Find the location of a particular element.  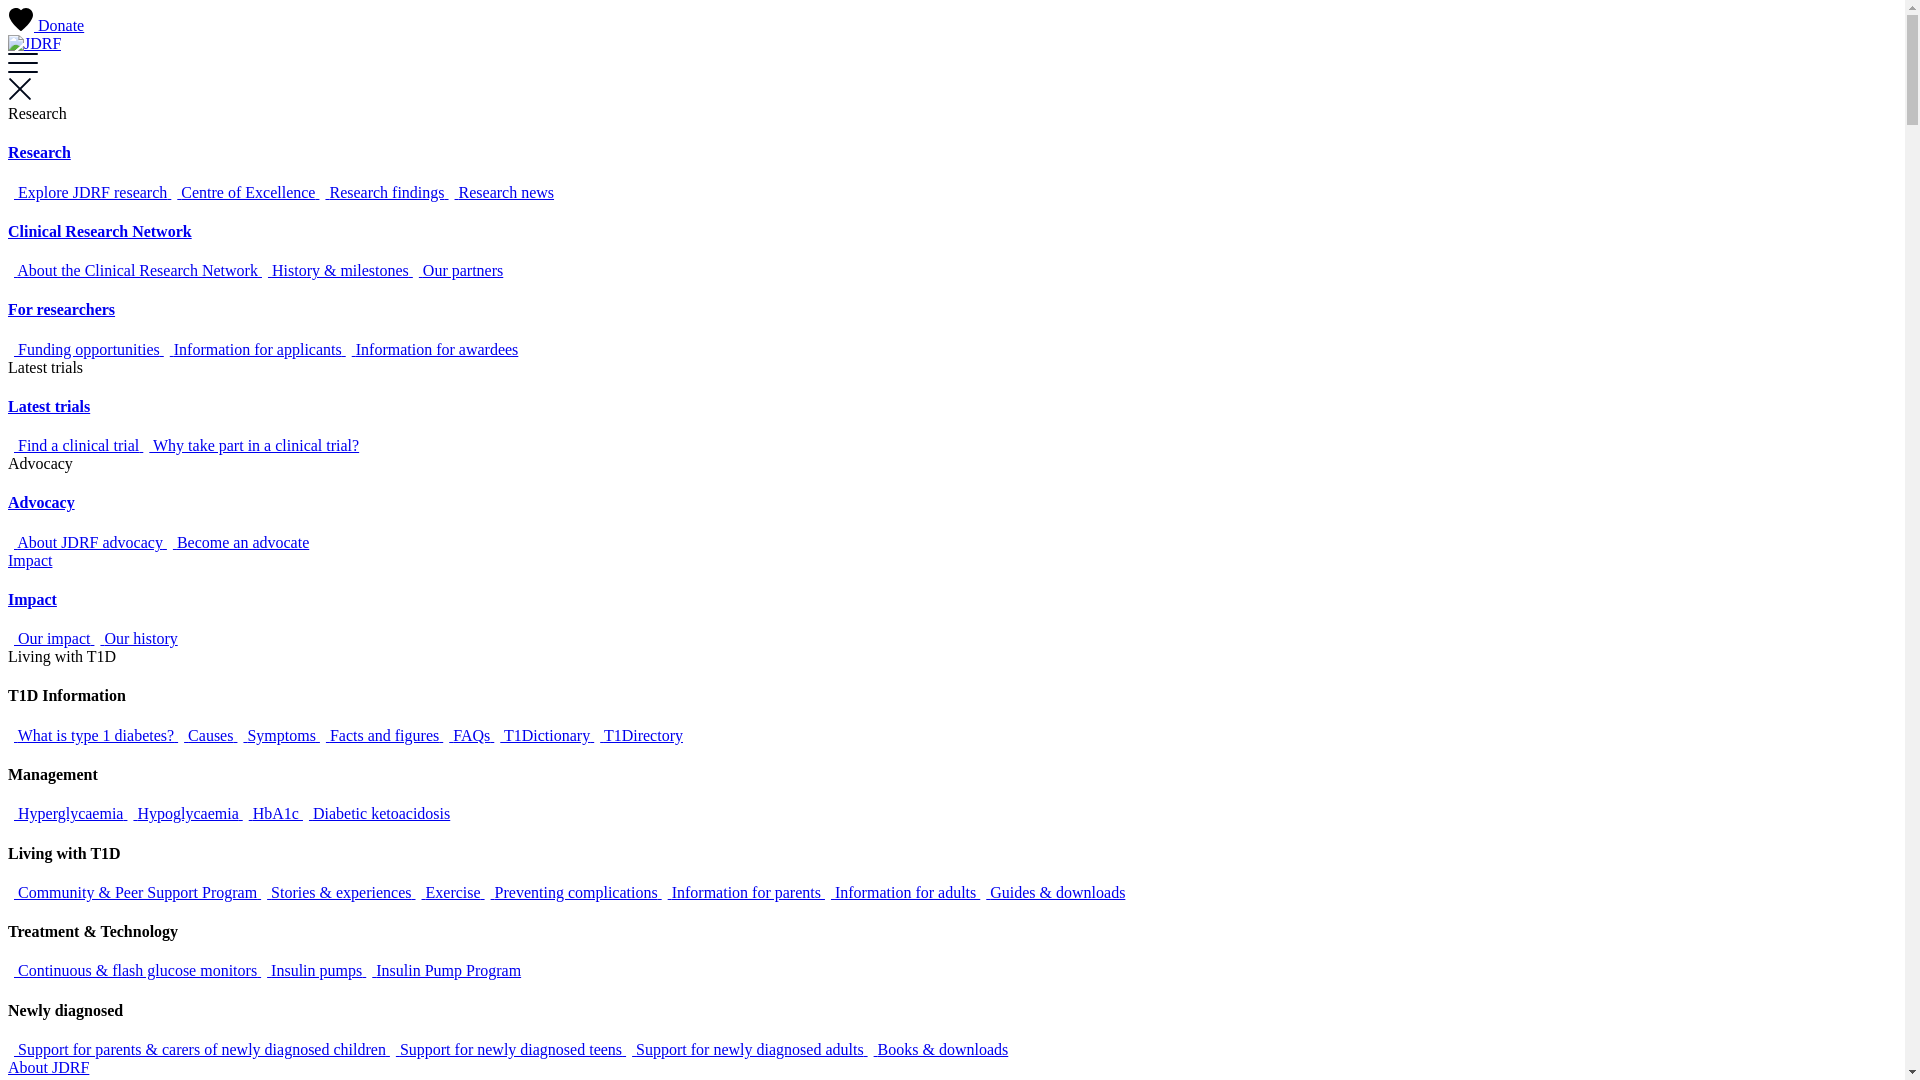

Research is located at coordinates (40, 152).